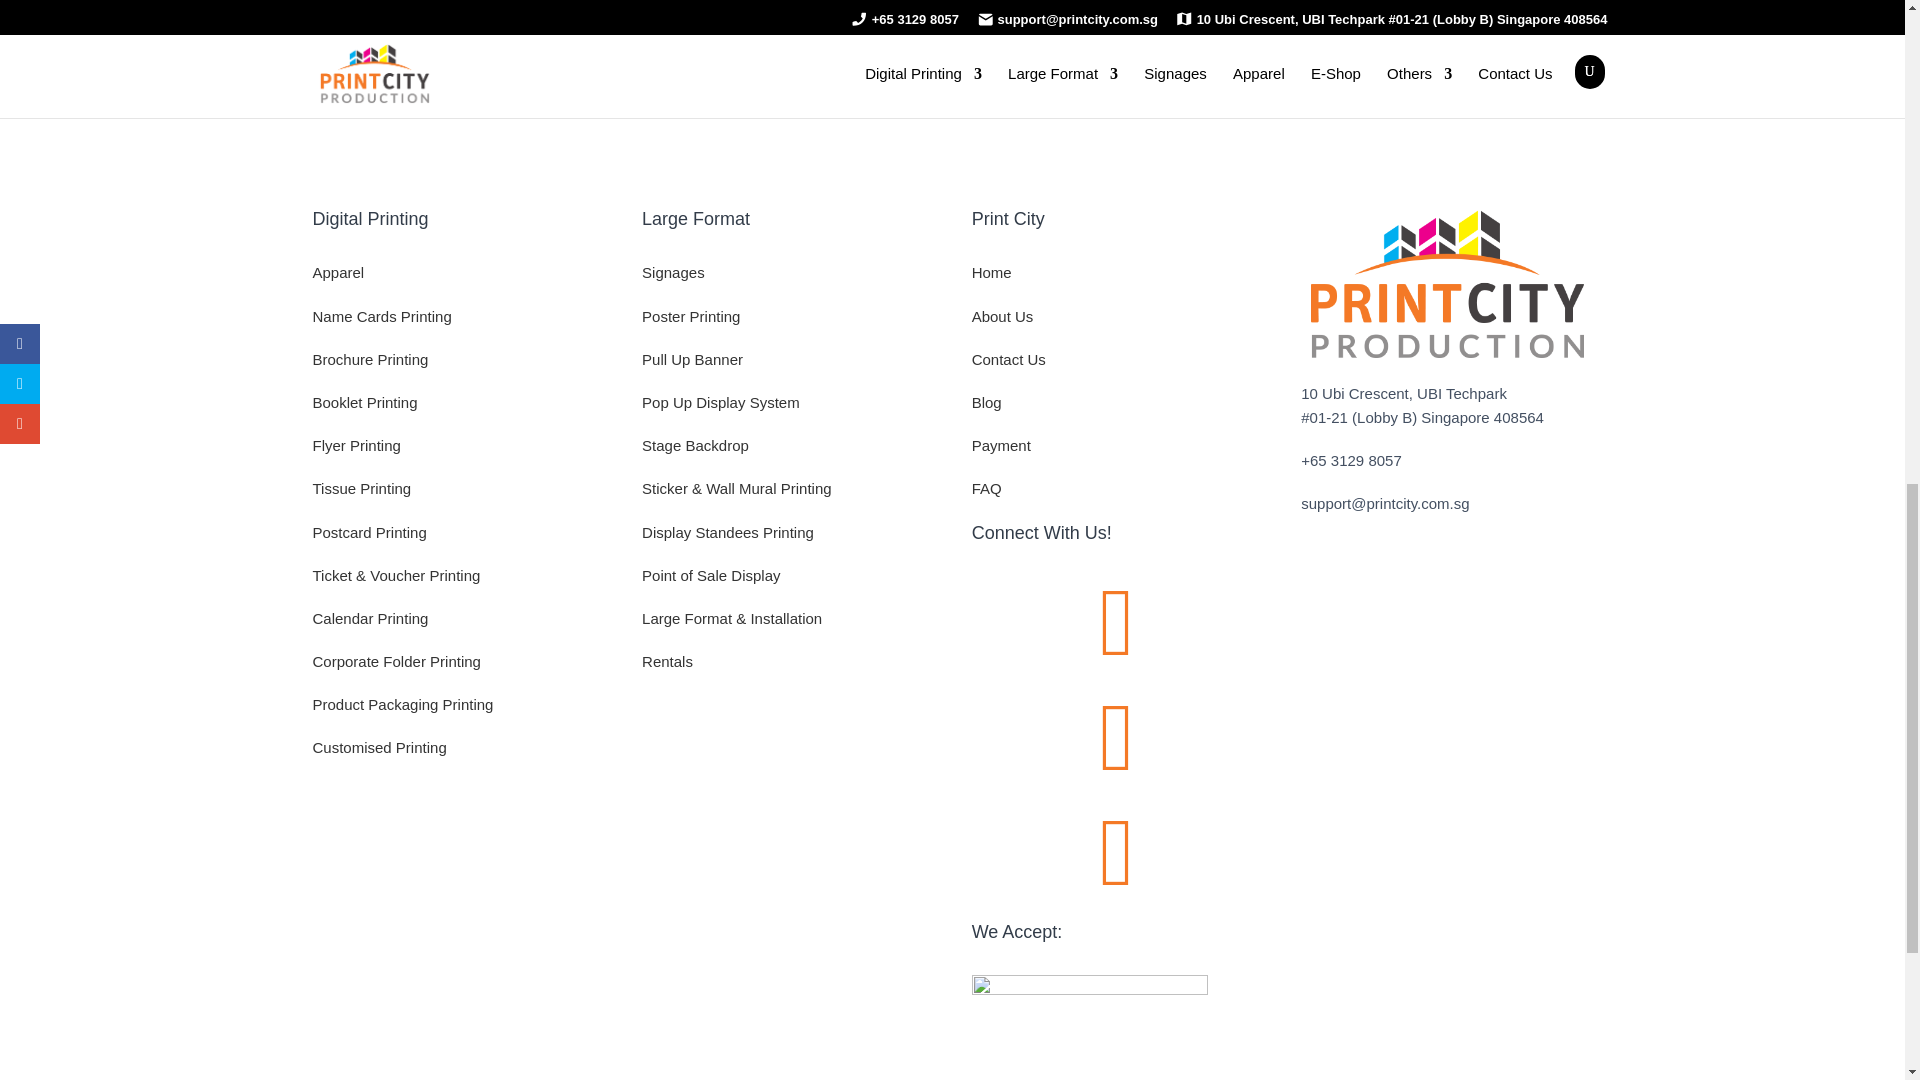 This screenshot has height=1080, width=1920. Describe the element at coordinates (370, 360) in the screenshot. I see `Brochure Printing` at that location.